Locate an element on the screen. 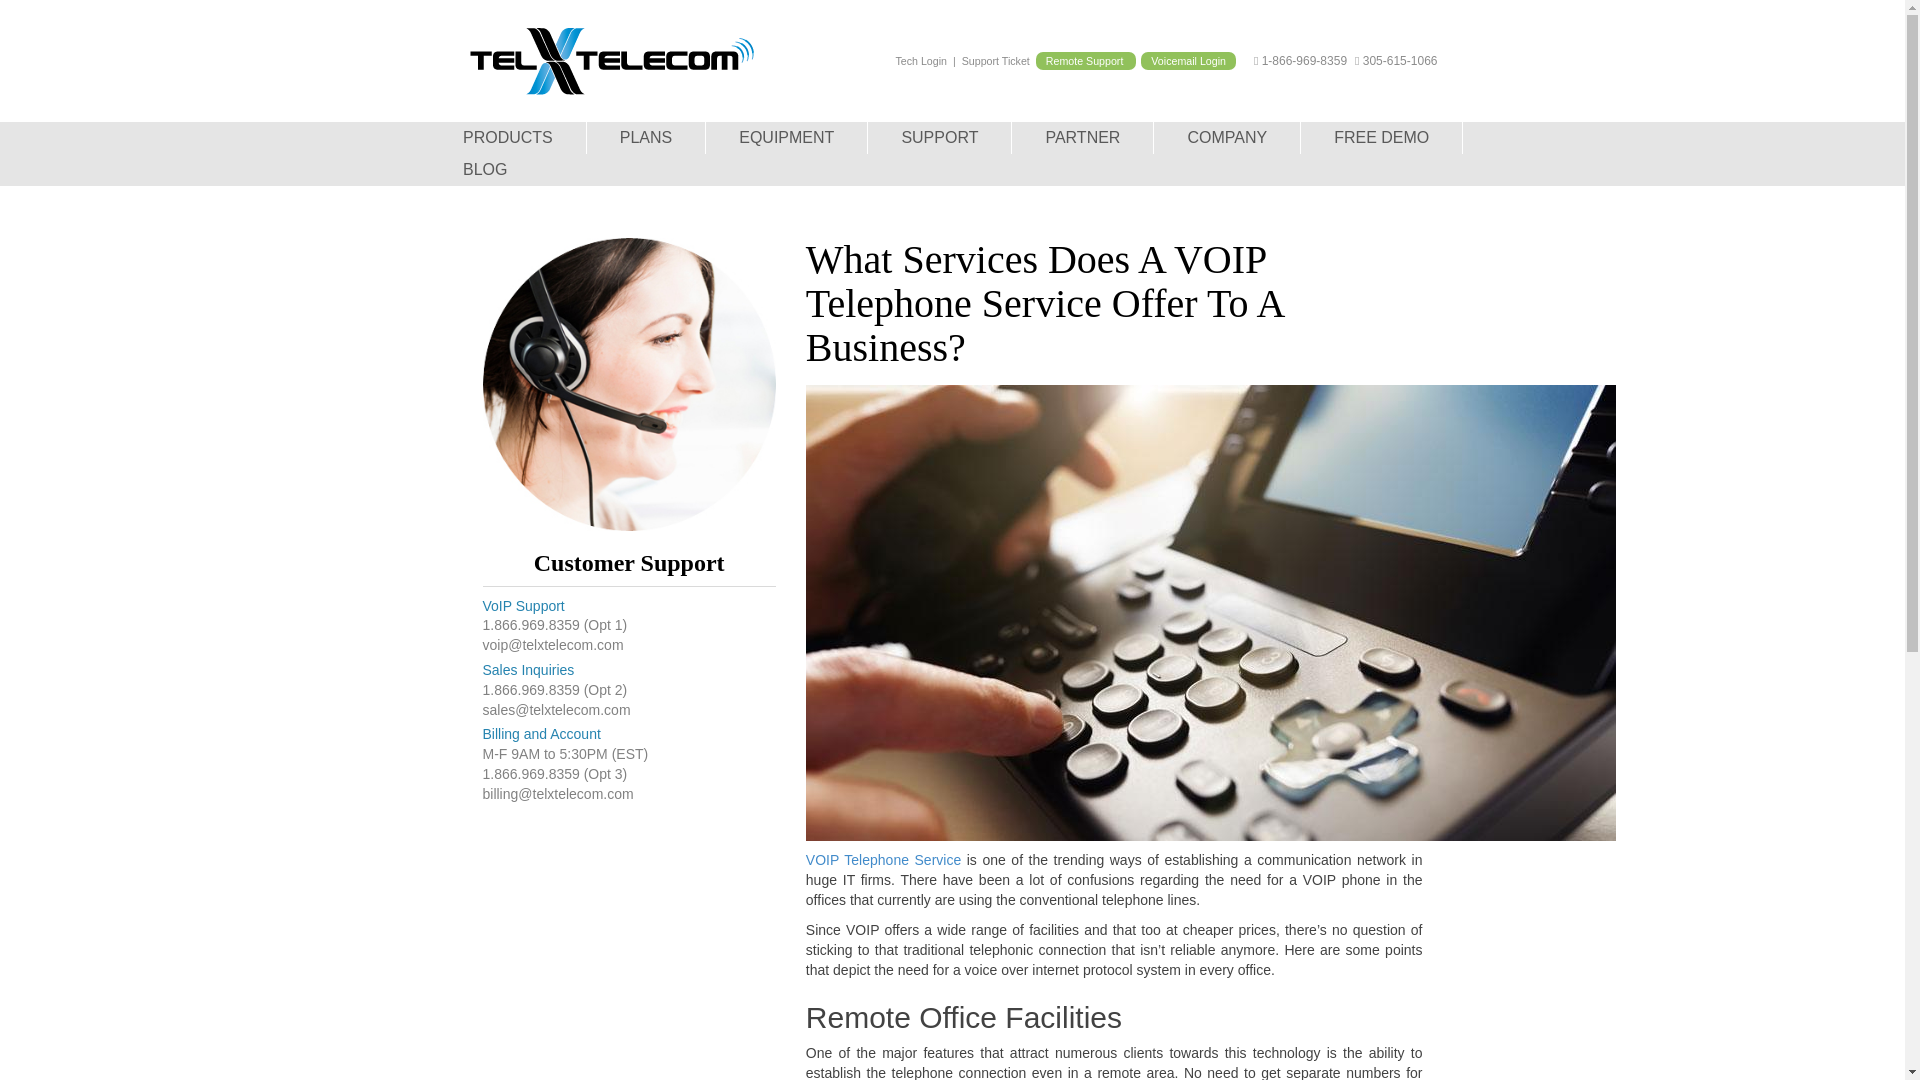  Tech Login is located at coordinates (922, 60).